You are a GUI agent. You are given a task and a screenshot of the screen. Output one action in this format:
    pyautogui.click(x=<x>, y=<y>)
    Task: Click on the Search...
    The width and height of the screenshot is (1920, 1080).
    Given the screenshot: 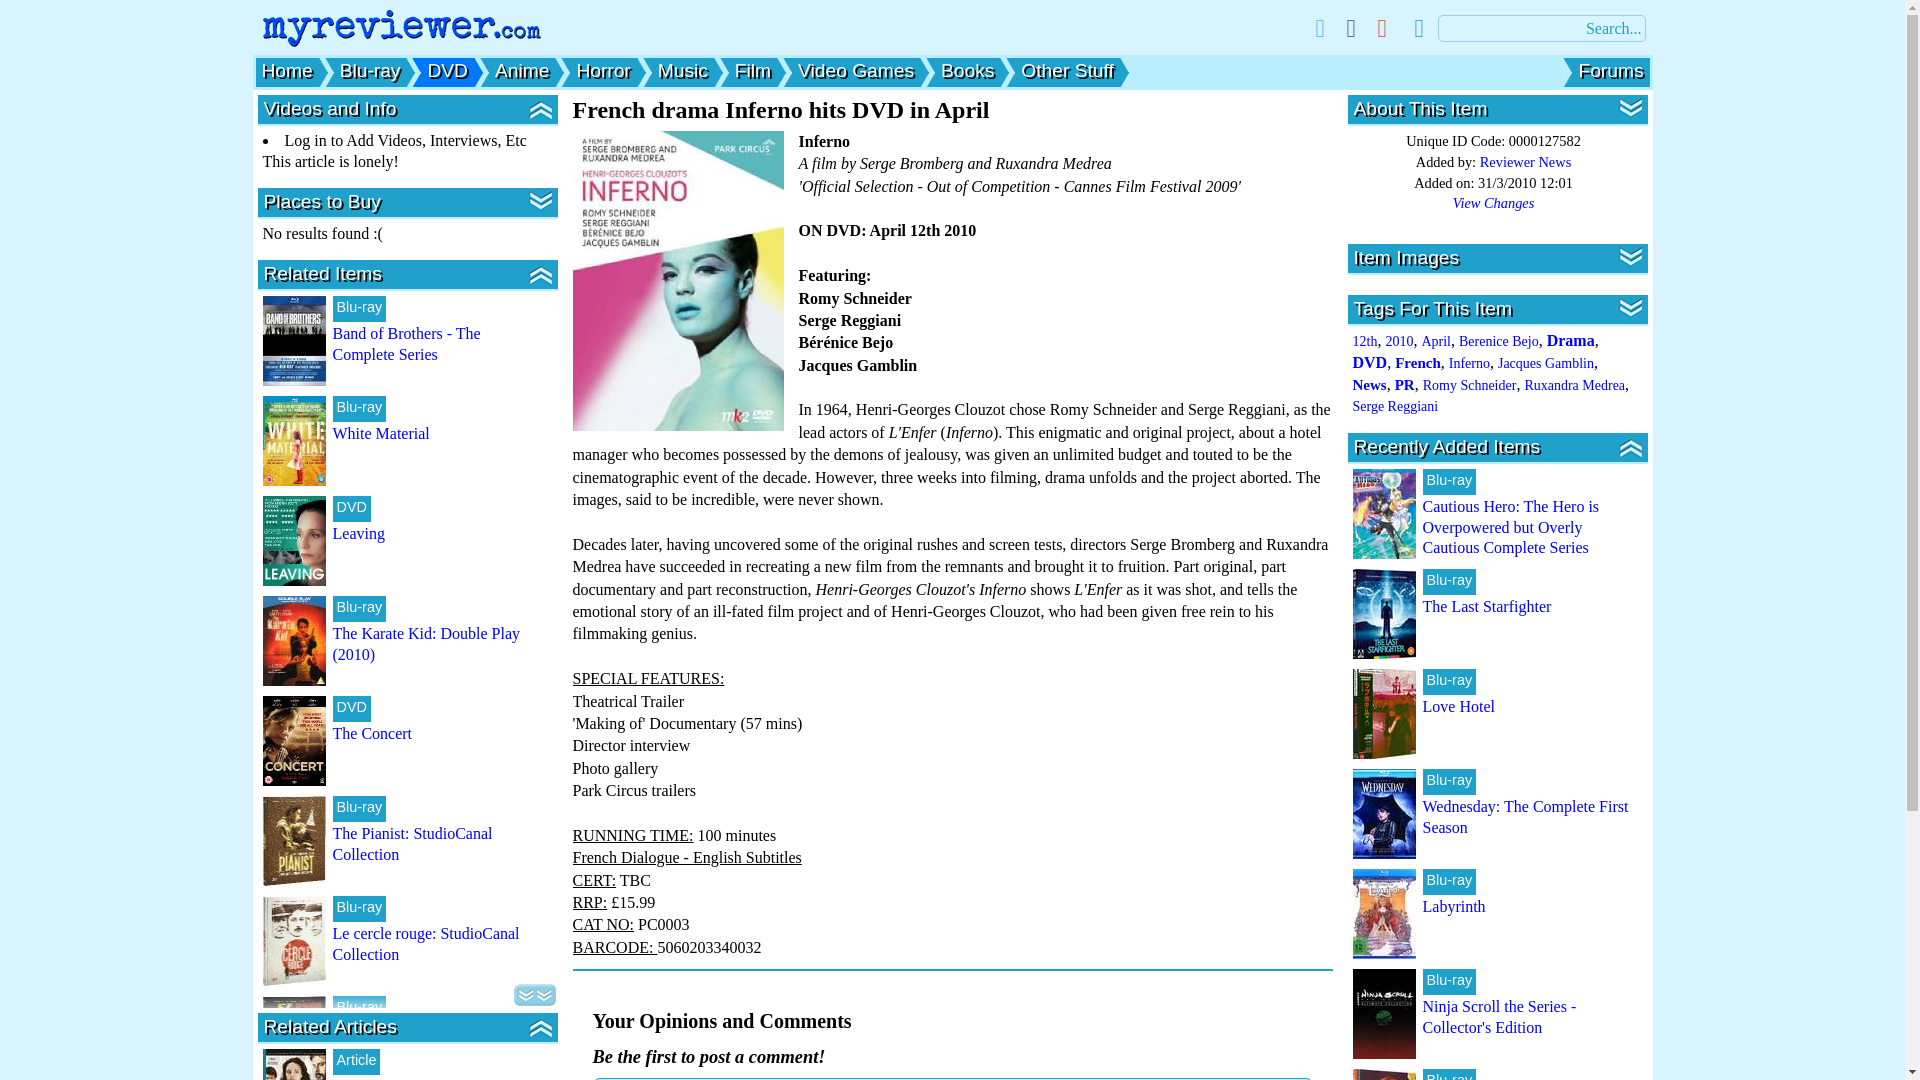 What is the action you would take?
    pyautogui.click(x=1542, y=28)
    